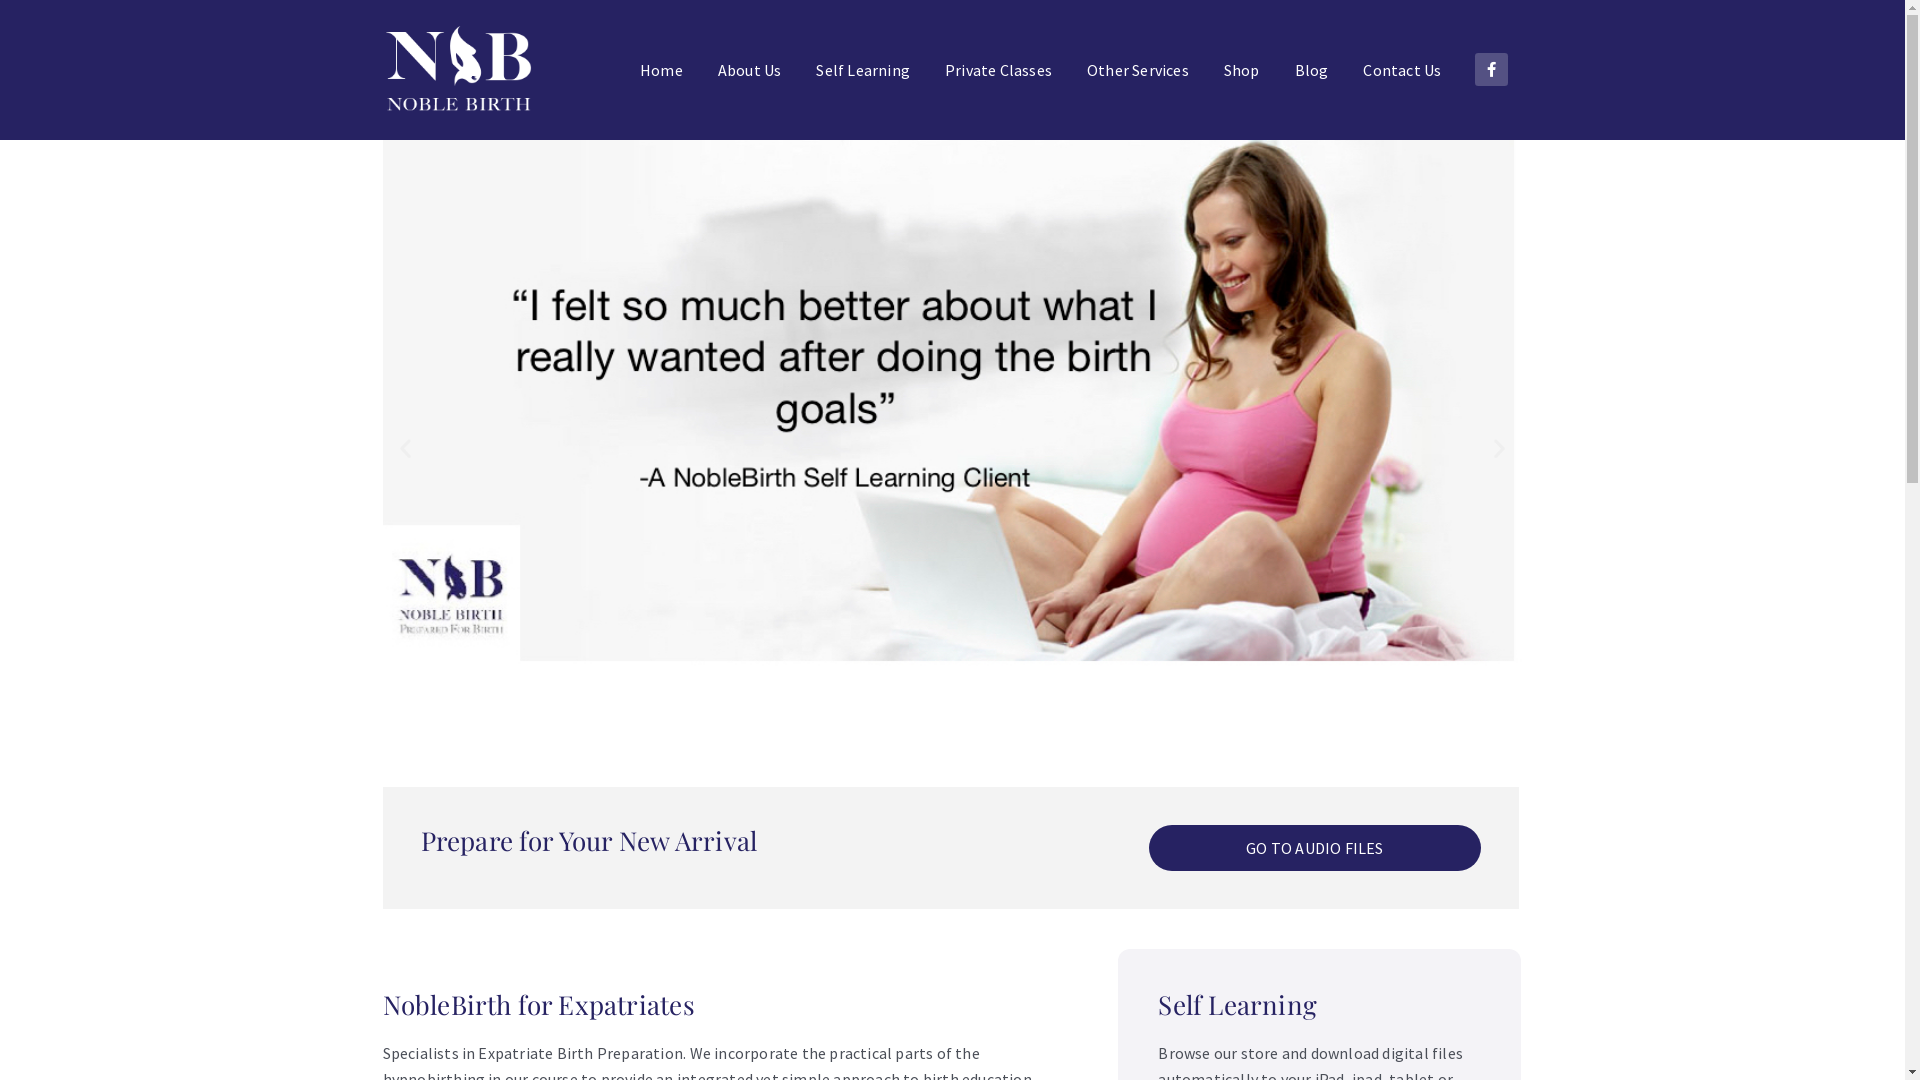 The height and width of the screenshot is (1080, 1920). I want to click on GO TO AUDIO FILES, so click(1314, 848).